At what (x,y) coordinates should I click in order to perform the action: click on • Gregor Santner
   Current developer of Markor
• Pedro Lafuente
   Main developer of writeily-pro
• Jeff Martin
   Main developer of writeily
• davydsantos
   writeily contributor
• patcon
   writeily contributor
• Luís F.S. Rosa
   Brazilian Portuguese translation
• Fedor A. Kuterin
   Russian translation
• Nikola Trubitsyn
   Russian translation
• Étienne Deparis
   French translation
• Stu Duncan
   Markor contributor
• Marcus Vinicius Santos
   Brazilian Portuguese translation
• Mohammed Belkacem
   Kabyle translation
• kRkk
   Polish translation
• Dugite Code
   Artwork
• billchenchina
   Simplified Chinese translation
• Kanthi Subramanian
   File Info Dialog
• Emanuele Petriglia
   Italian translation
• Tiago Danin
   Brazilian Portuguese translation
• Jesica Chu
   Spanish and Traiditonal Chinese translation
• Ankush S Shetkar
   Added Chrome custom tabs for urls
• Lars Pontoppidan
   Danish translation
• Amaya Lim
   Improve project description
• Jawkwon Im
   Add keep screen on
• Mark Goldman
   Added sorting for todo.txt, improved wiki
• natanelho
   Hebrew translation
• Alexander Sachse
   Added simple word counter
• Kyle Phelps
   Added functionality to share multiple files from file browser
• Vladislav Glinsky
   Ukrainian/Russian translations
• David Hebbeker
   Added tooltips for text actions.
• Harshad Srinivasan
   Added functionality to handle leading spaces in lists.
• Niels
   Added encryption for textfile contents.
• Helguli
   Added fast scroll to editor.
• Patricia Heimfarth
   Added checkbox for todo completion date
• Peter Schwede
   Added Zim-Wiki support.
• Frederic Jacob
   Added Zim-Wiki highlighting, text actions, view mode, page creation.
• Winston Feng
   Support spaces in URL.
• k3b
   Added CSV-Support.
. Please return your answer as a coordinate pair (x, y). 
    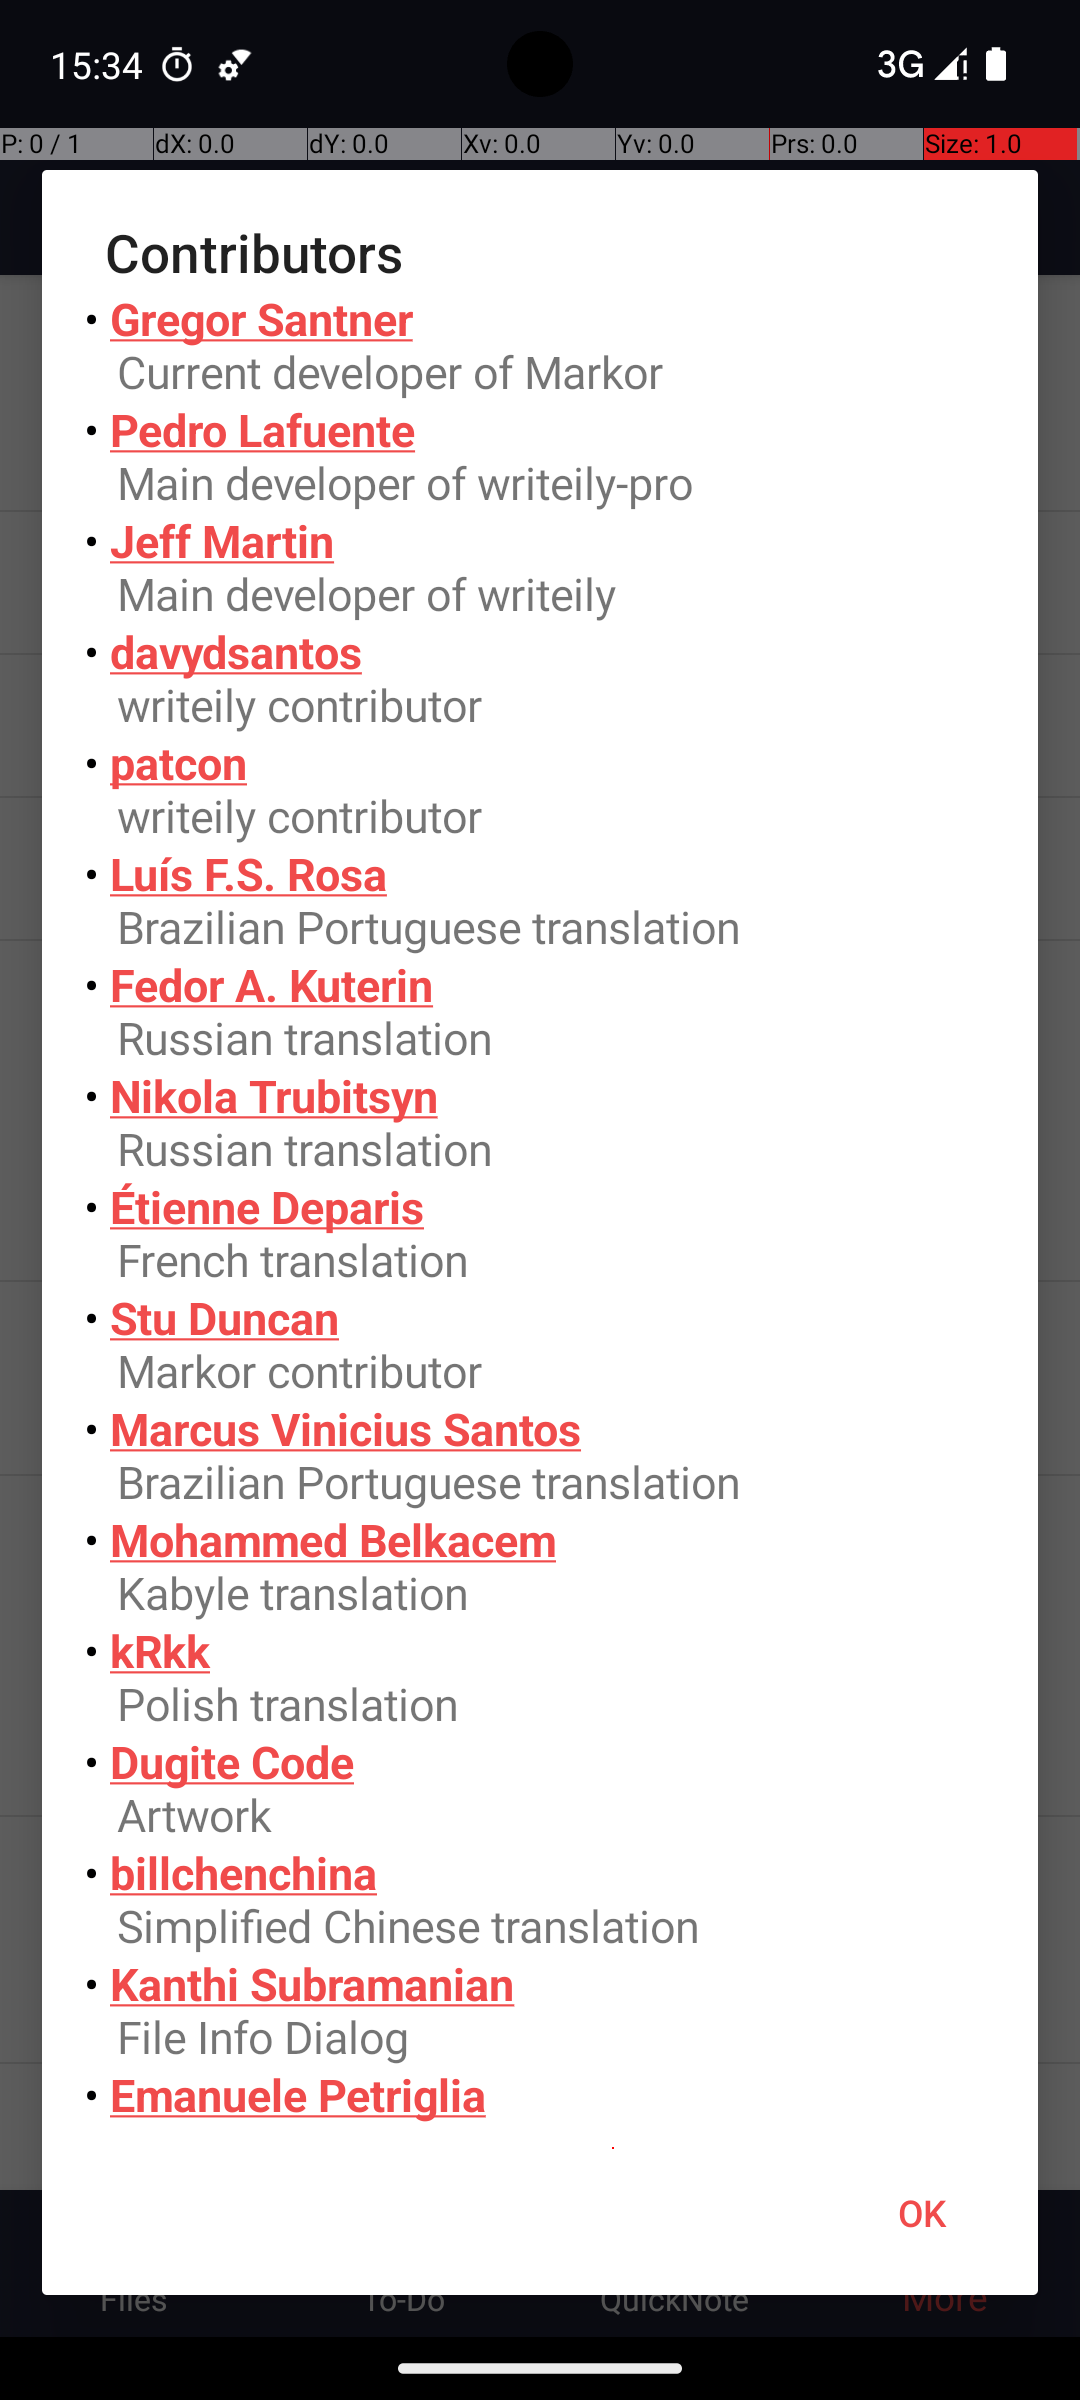
    Looking at the image, I should click on (540, 1210).